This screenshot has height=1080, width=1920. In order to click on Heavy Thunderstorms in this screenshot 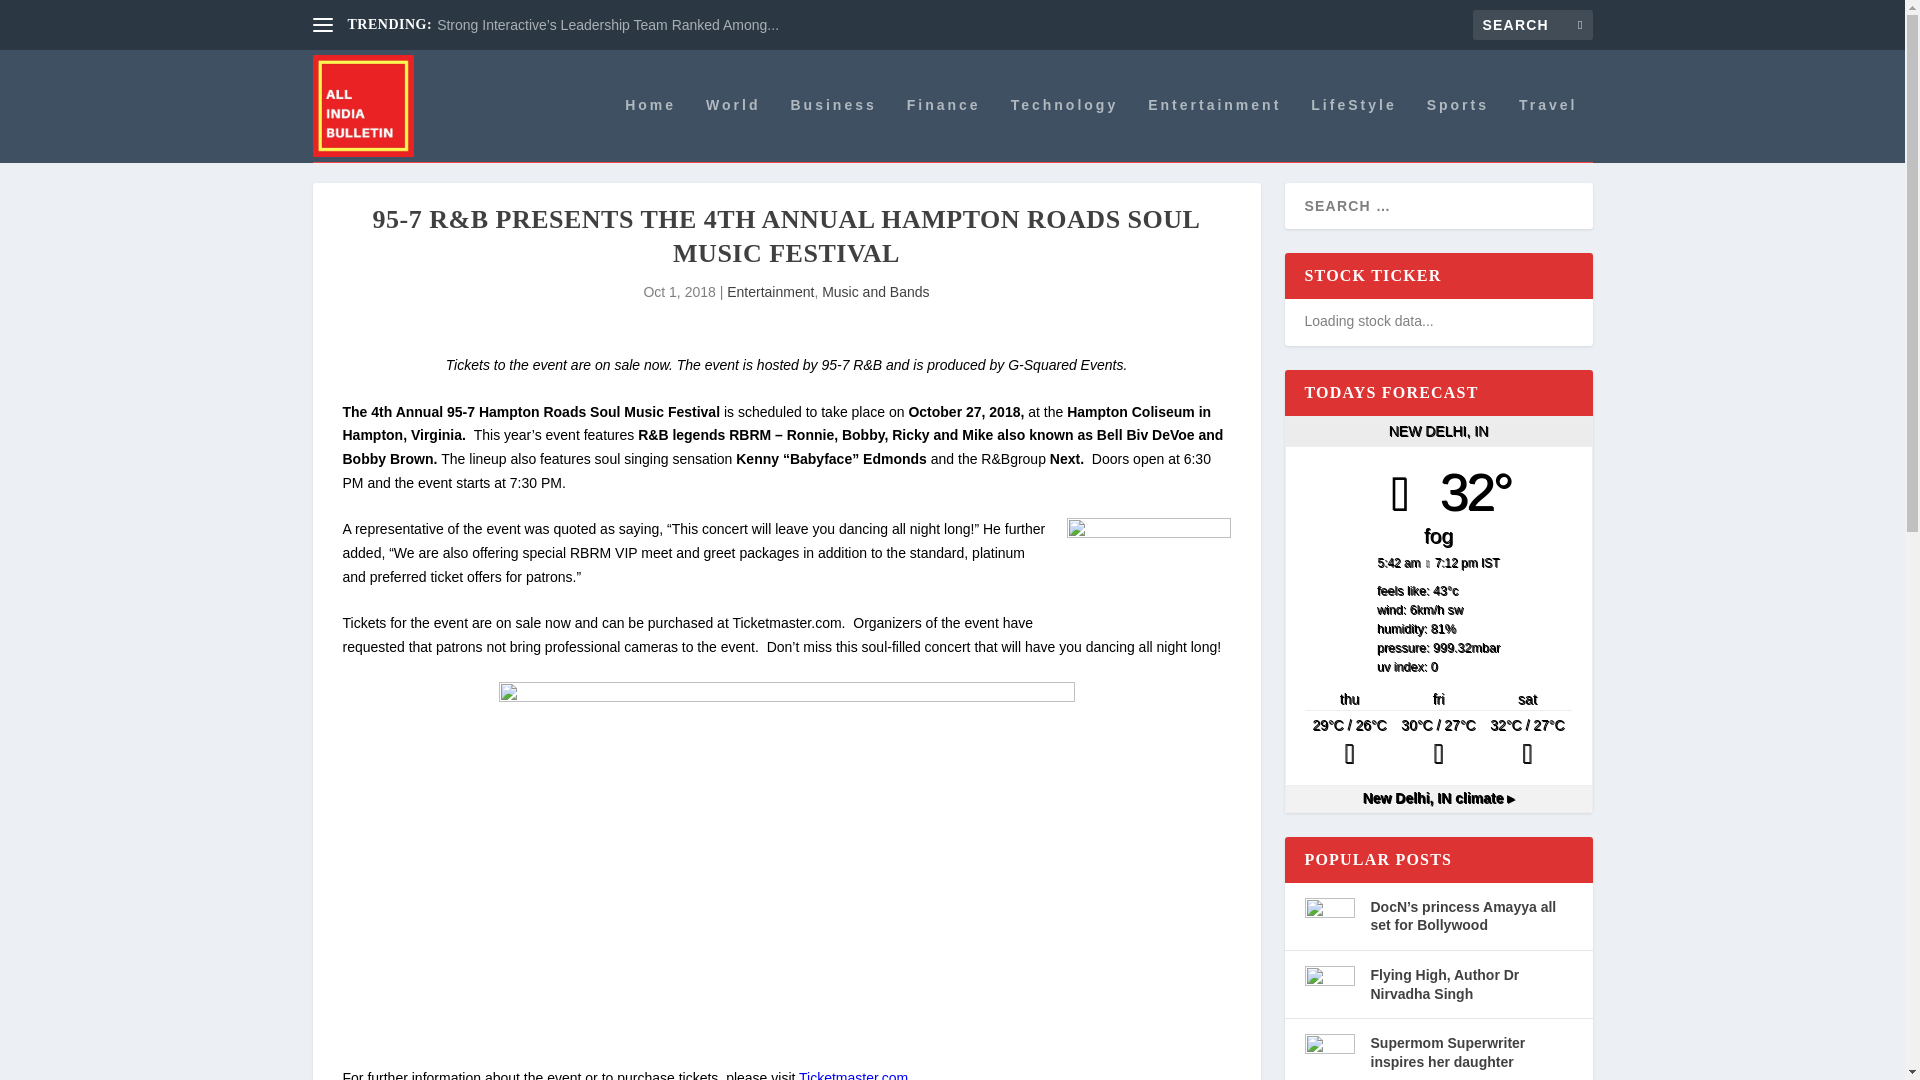, I will do `click(1349, 743)`.